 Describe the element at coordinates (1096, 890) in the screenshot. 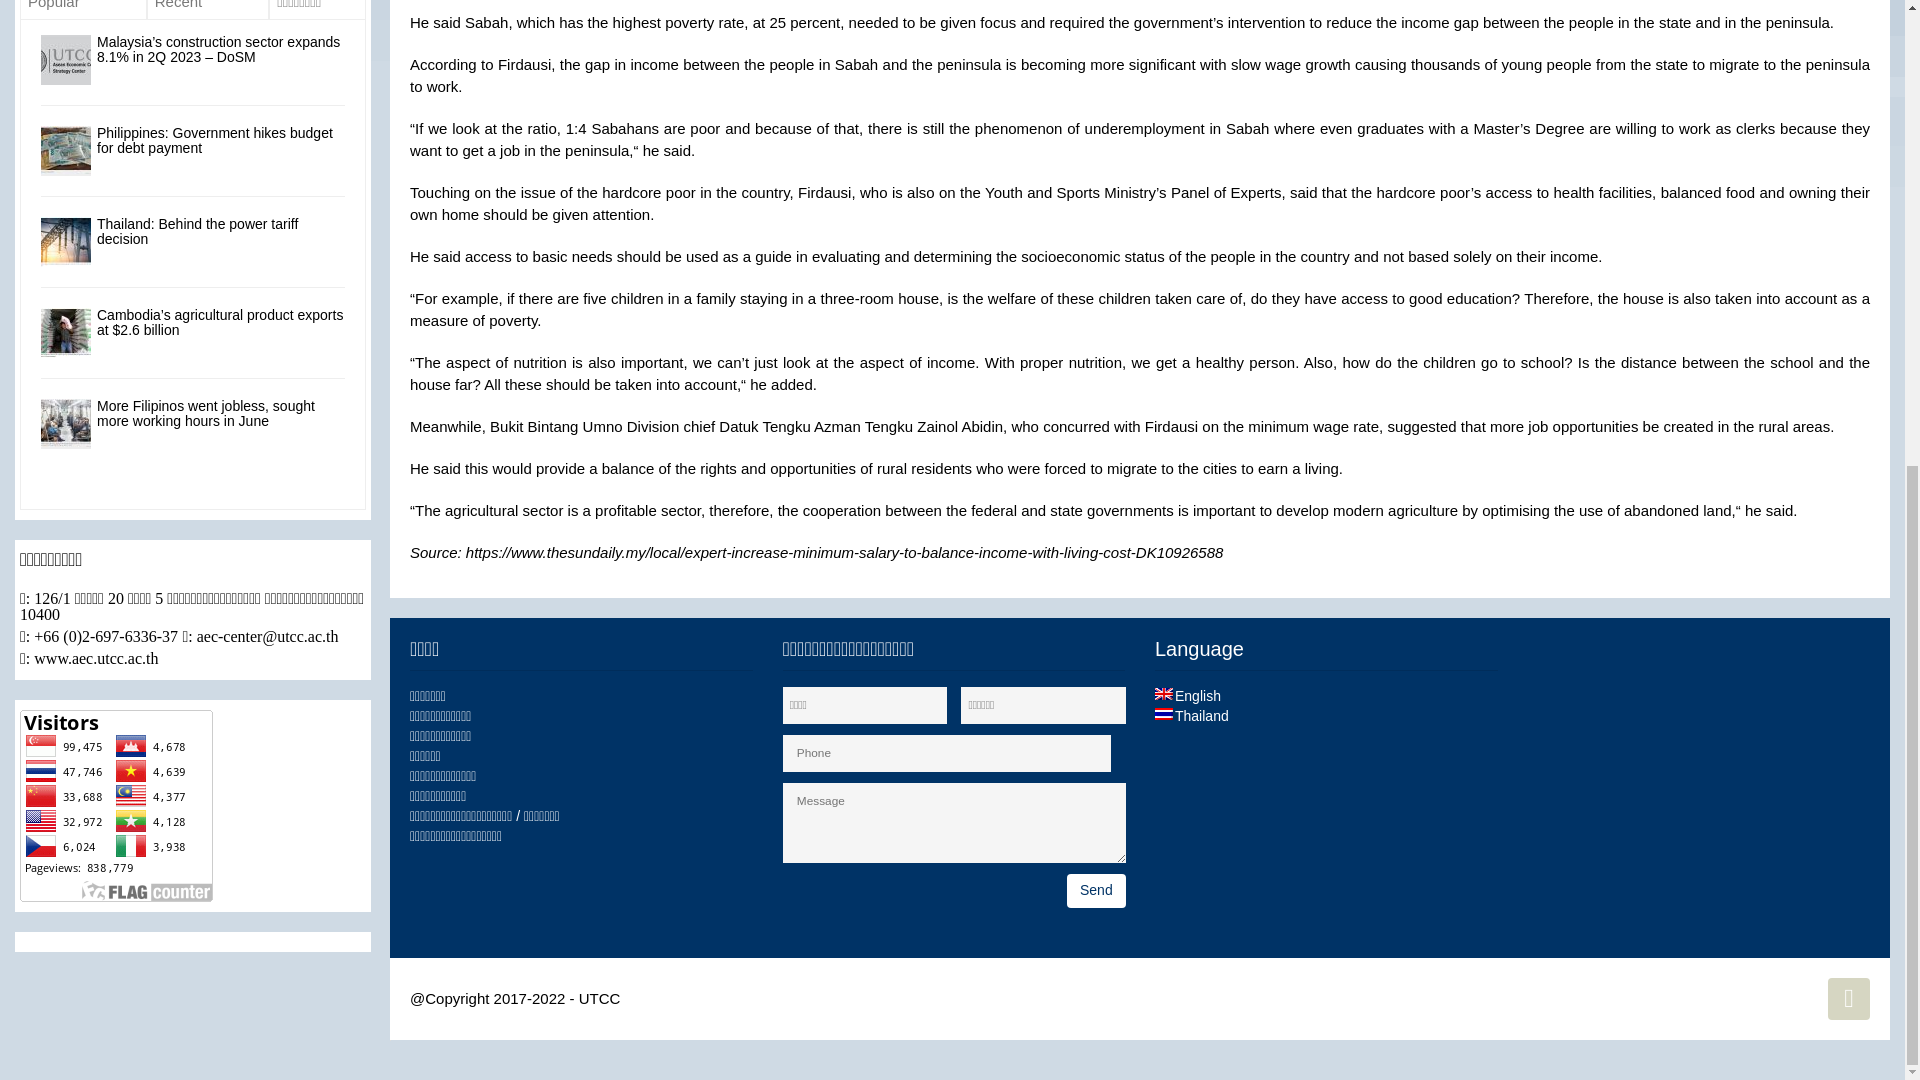

I see `Send` at that location.